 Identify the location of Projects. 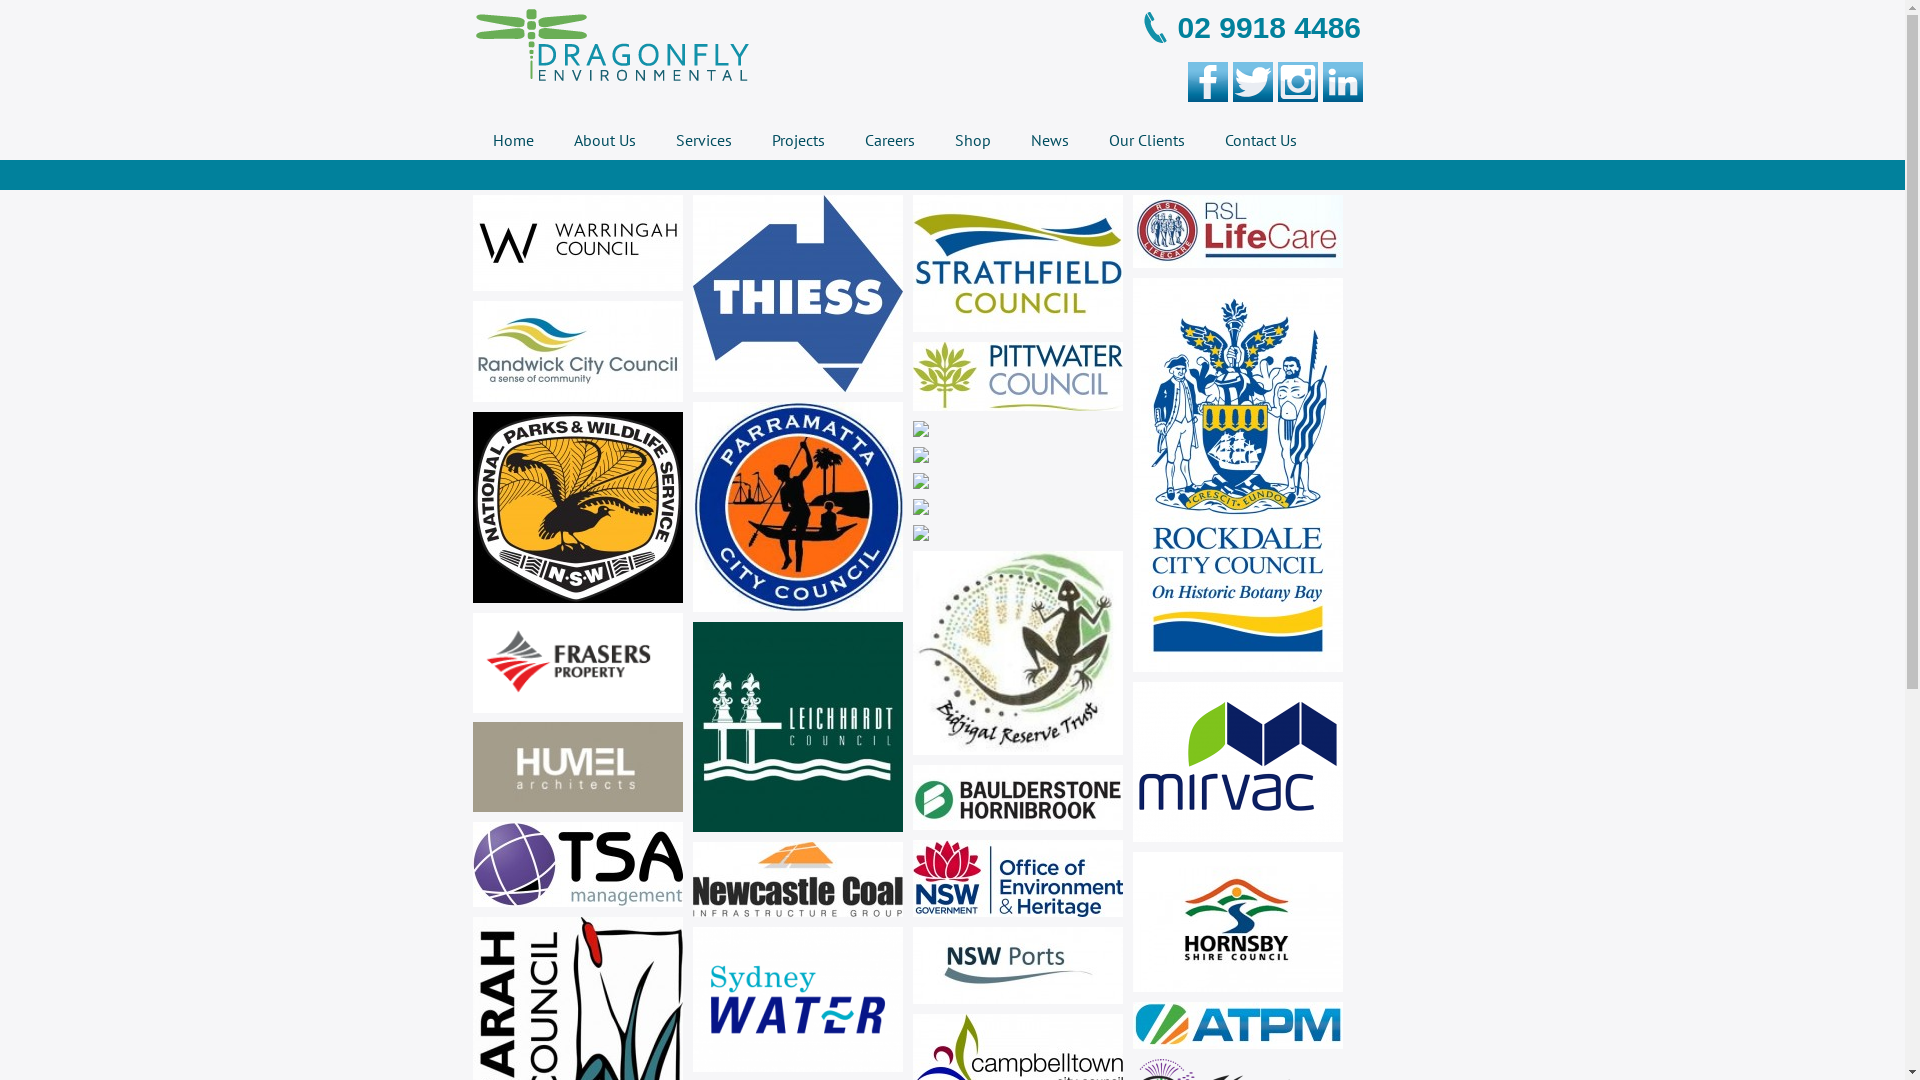
(798, 140).